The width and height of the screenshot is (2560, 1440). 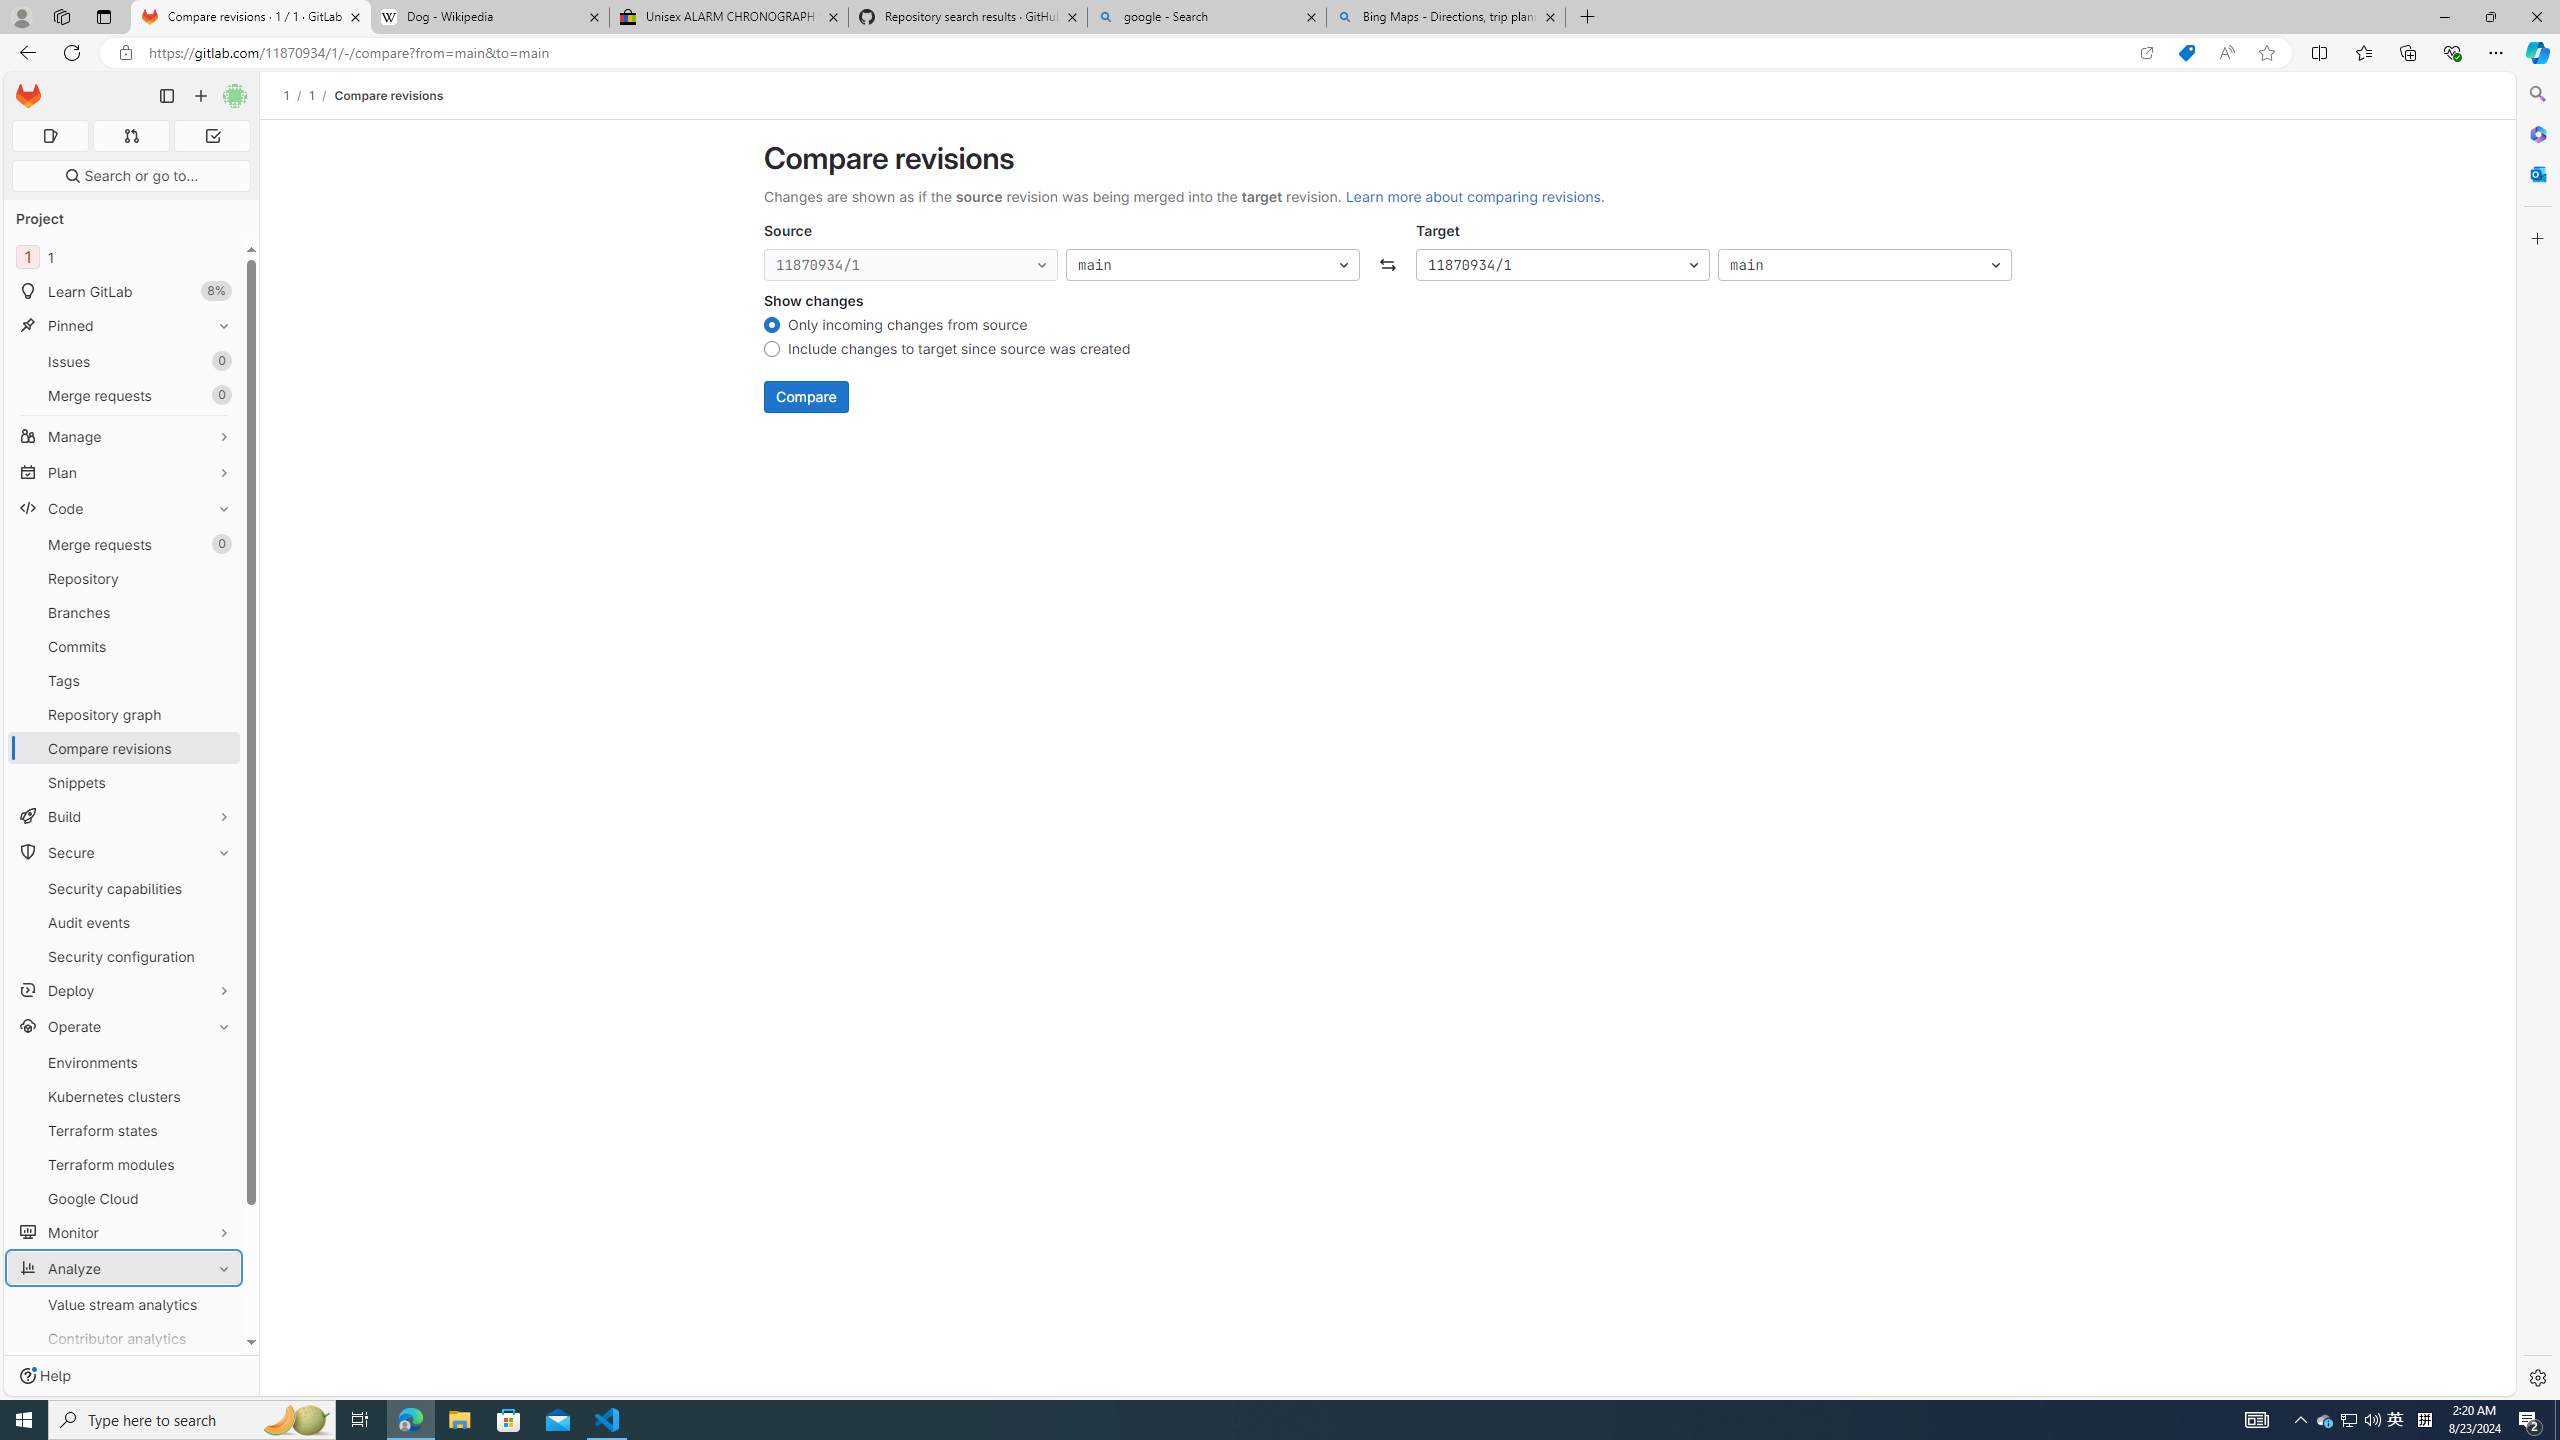 What do you see at coordinates (130, 136) in the screenshot?
I see `Merge requests 0` at bounding box center [130, 136].